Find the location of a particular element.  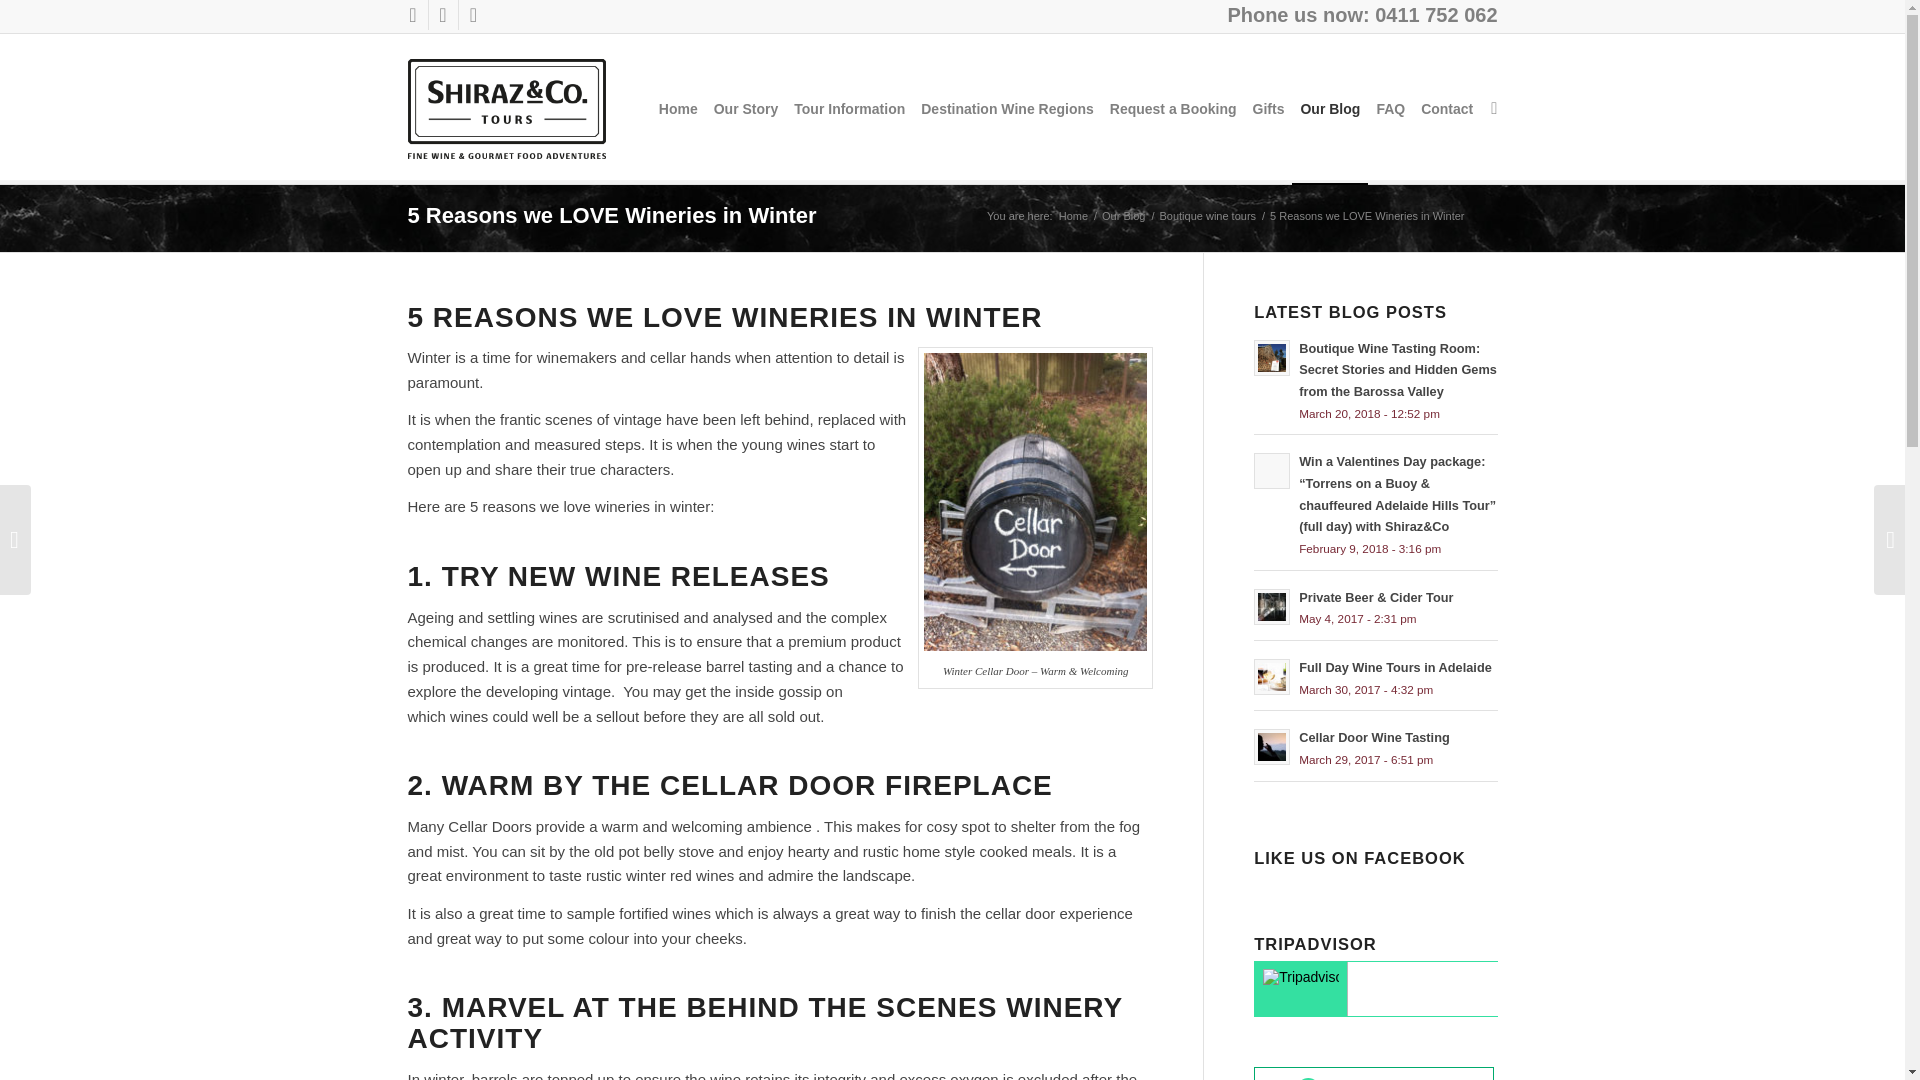

Our Blog is located at coordinates (1123, 216).